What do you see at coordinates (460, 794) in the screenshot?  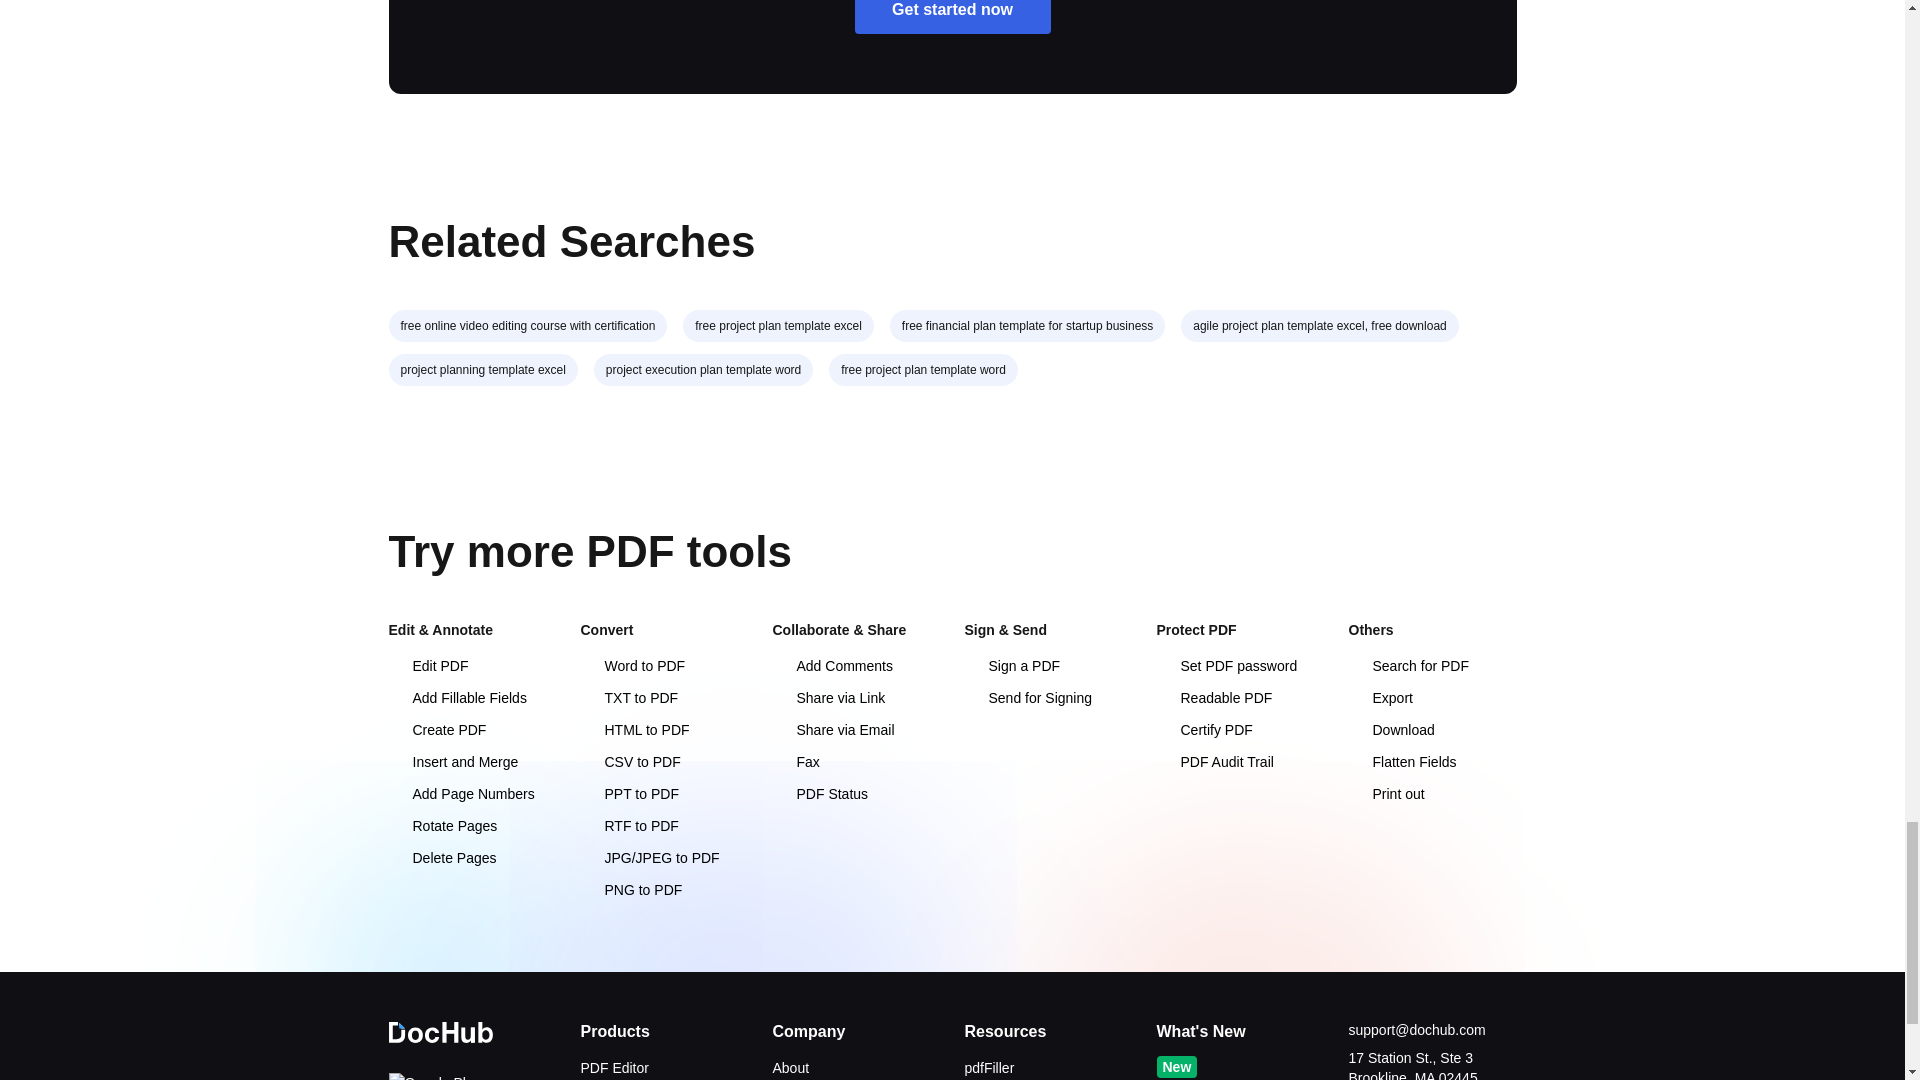 I see `Add Page Numbers` at bounding box center [460, 794].